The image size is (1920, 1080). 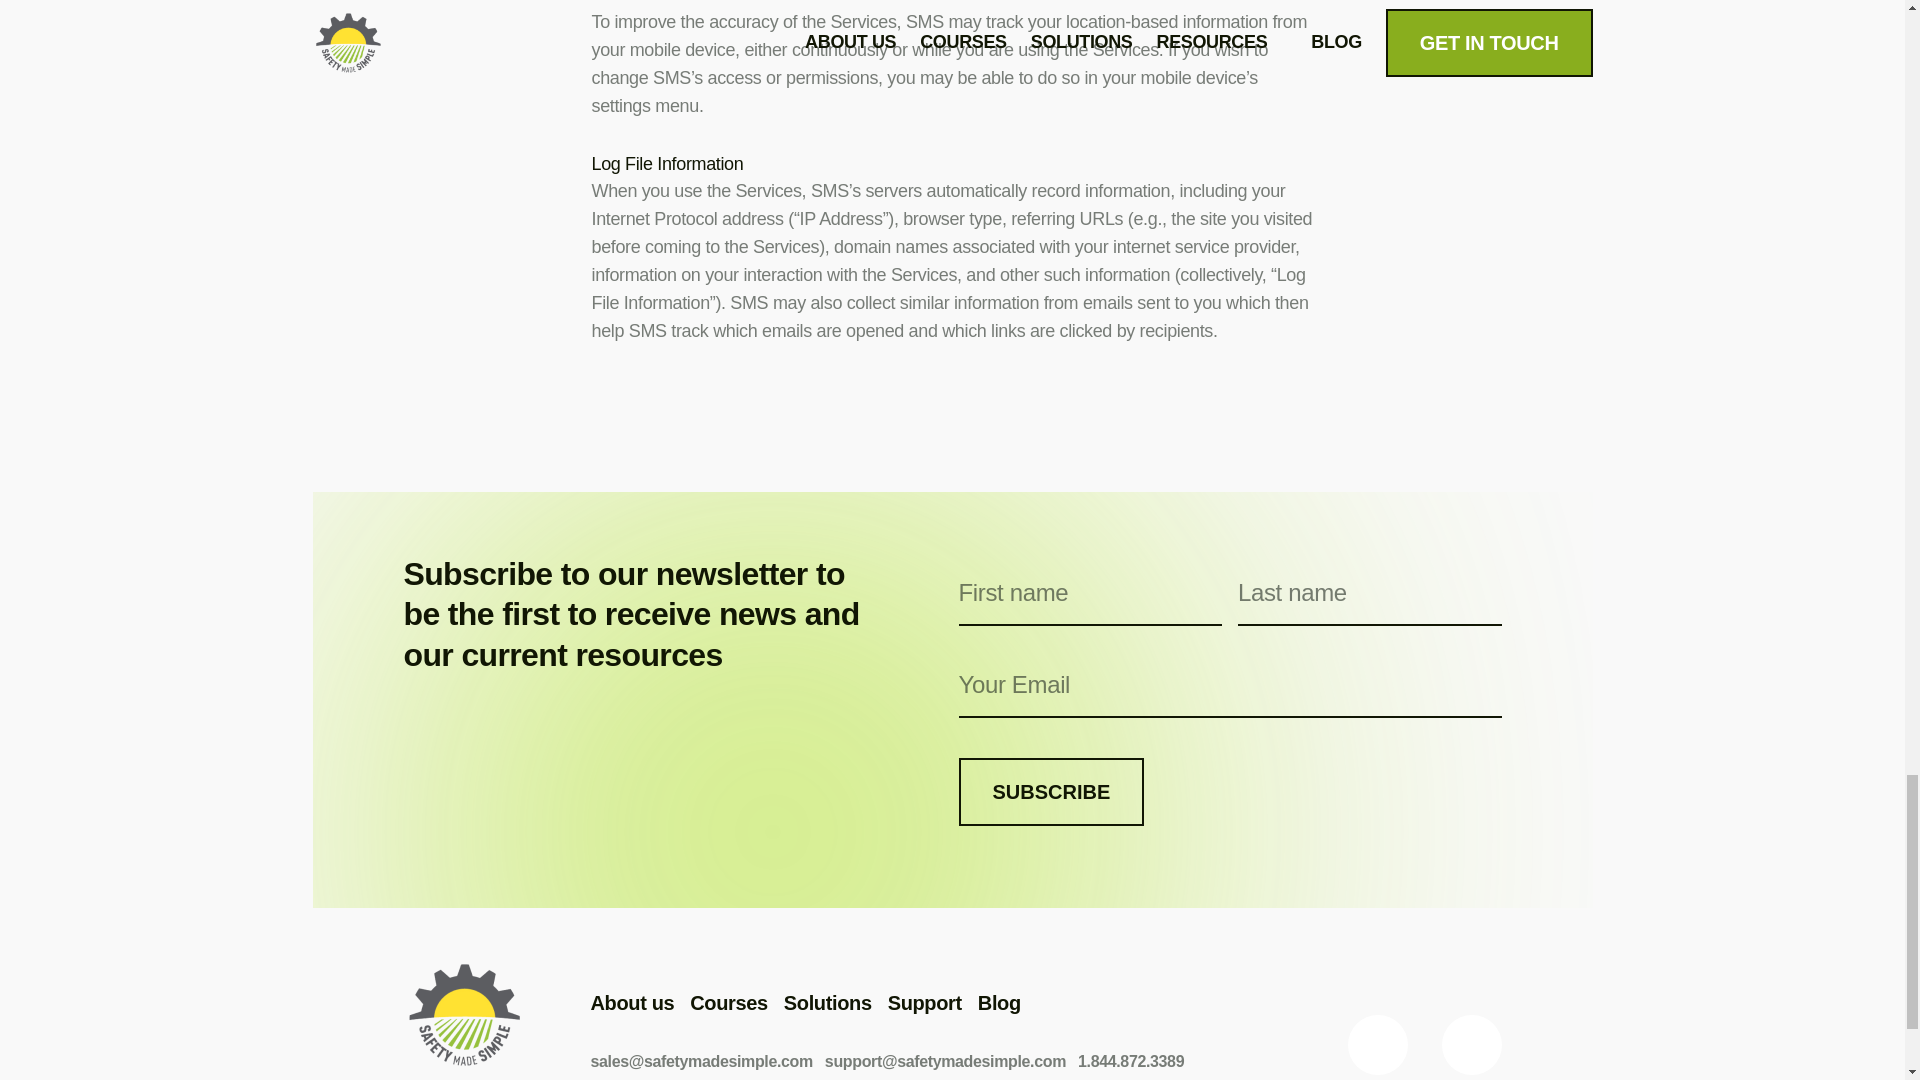 What do you see at coordinates (999, 1003) in the screenshot?
I see `Blog` at bounding box center [999, 1003].